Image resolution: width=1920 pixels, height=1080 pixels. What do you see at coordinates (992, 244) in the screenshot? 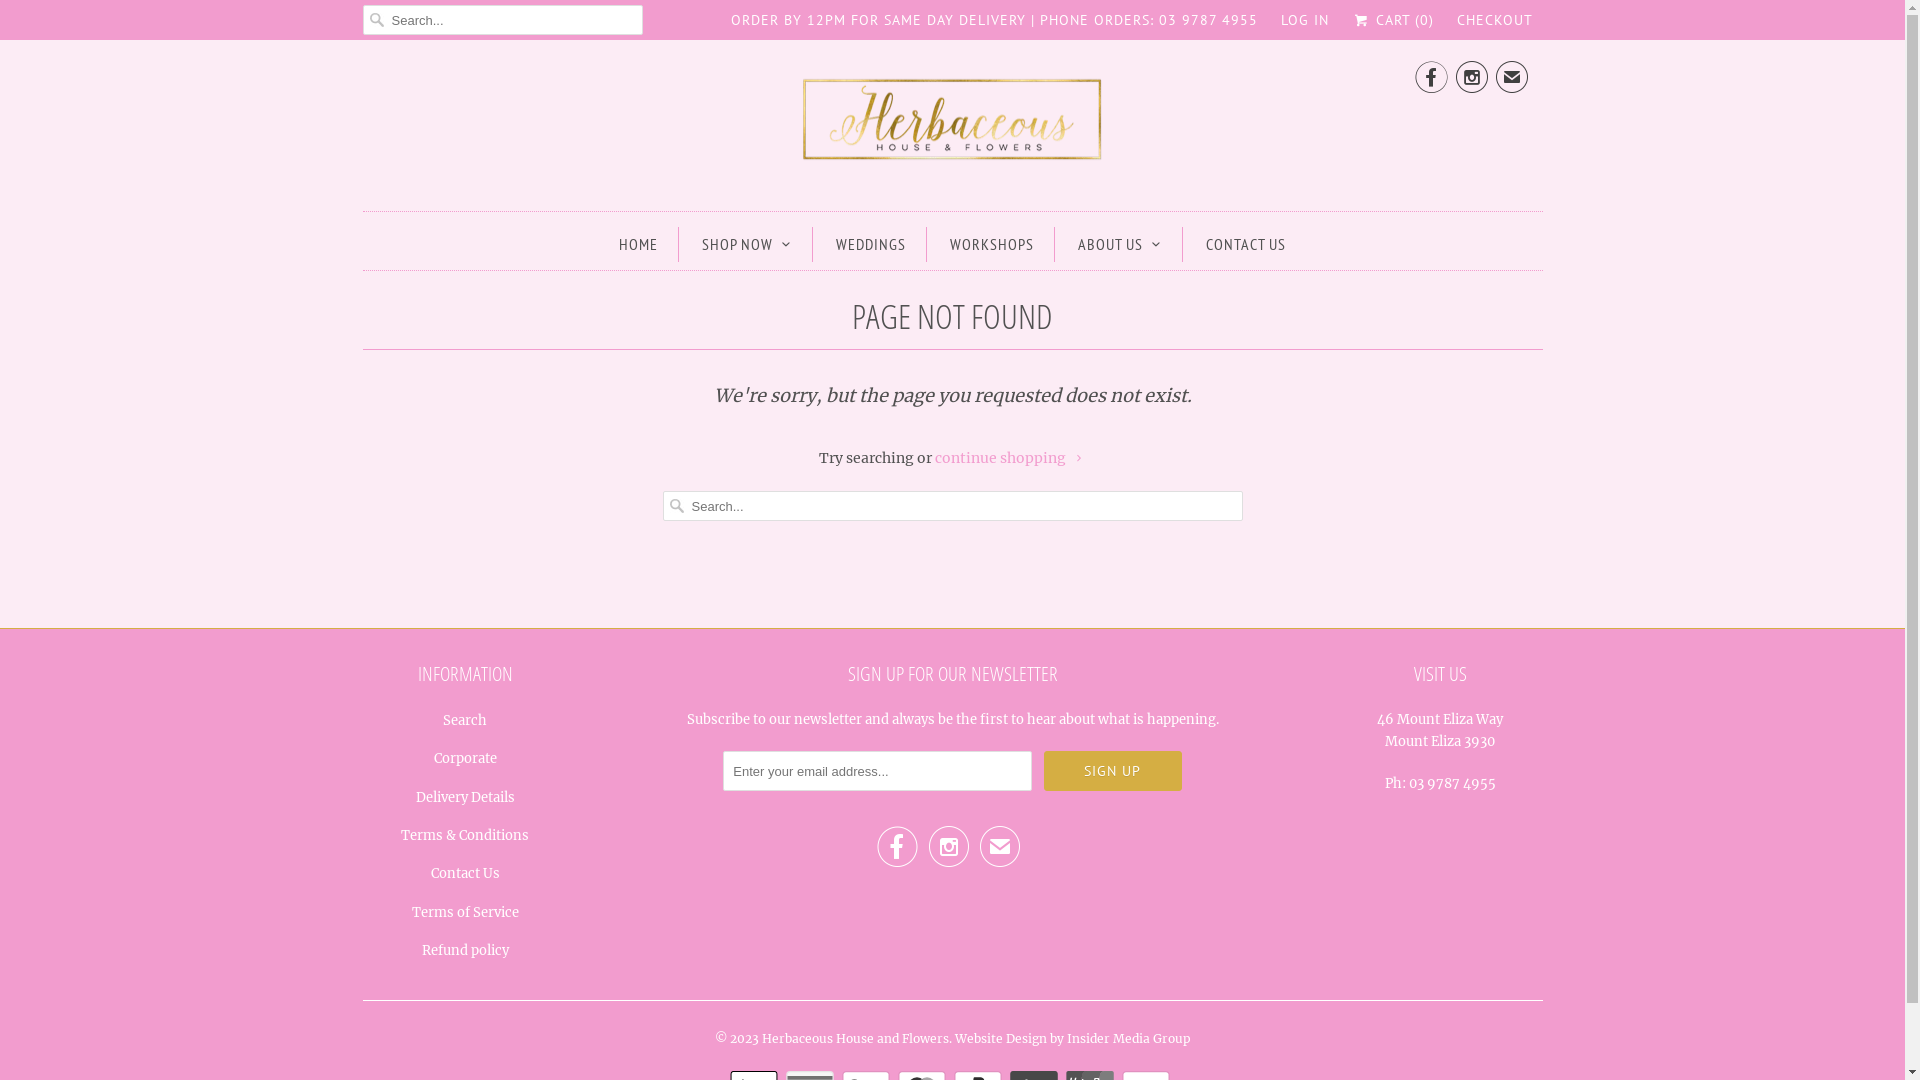
I see `WORKSHOPS` at bounding box center [992, 244].